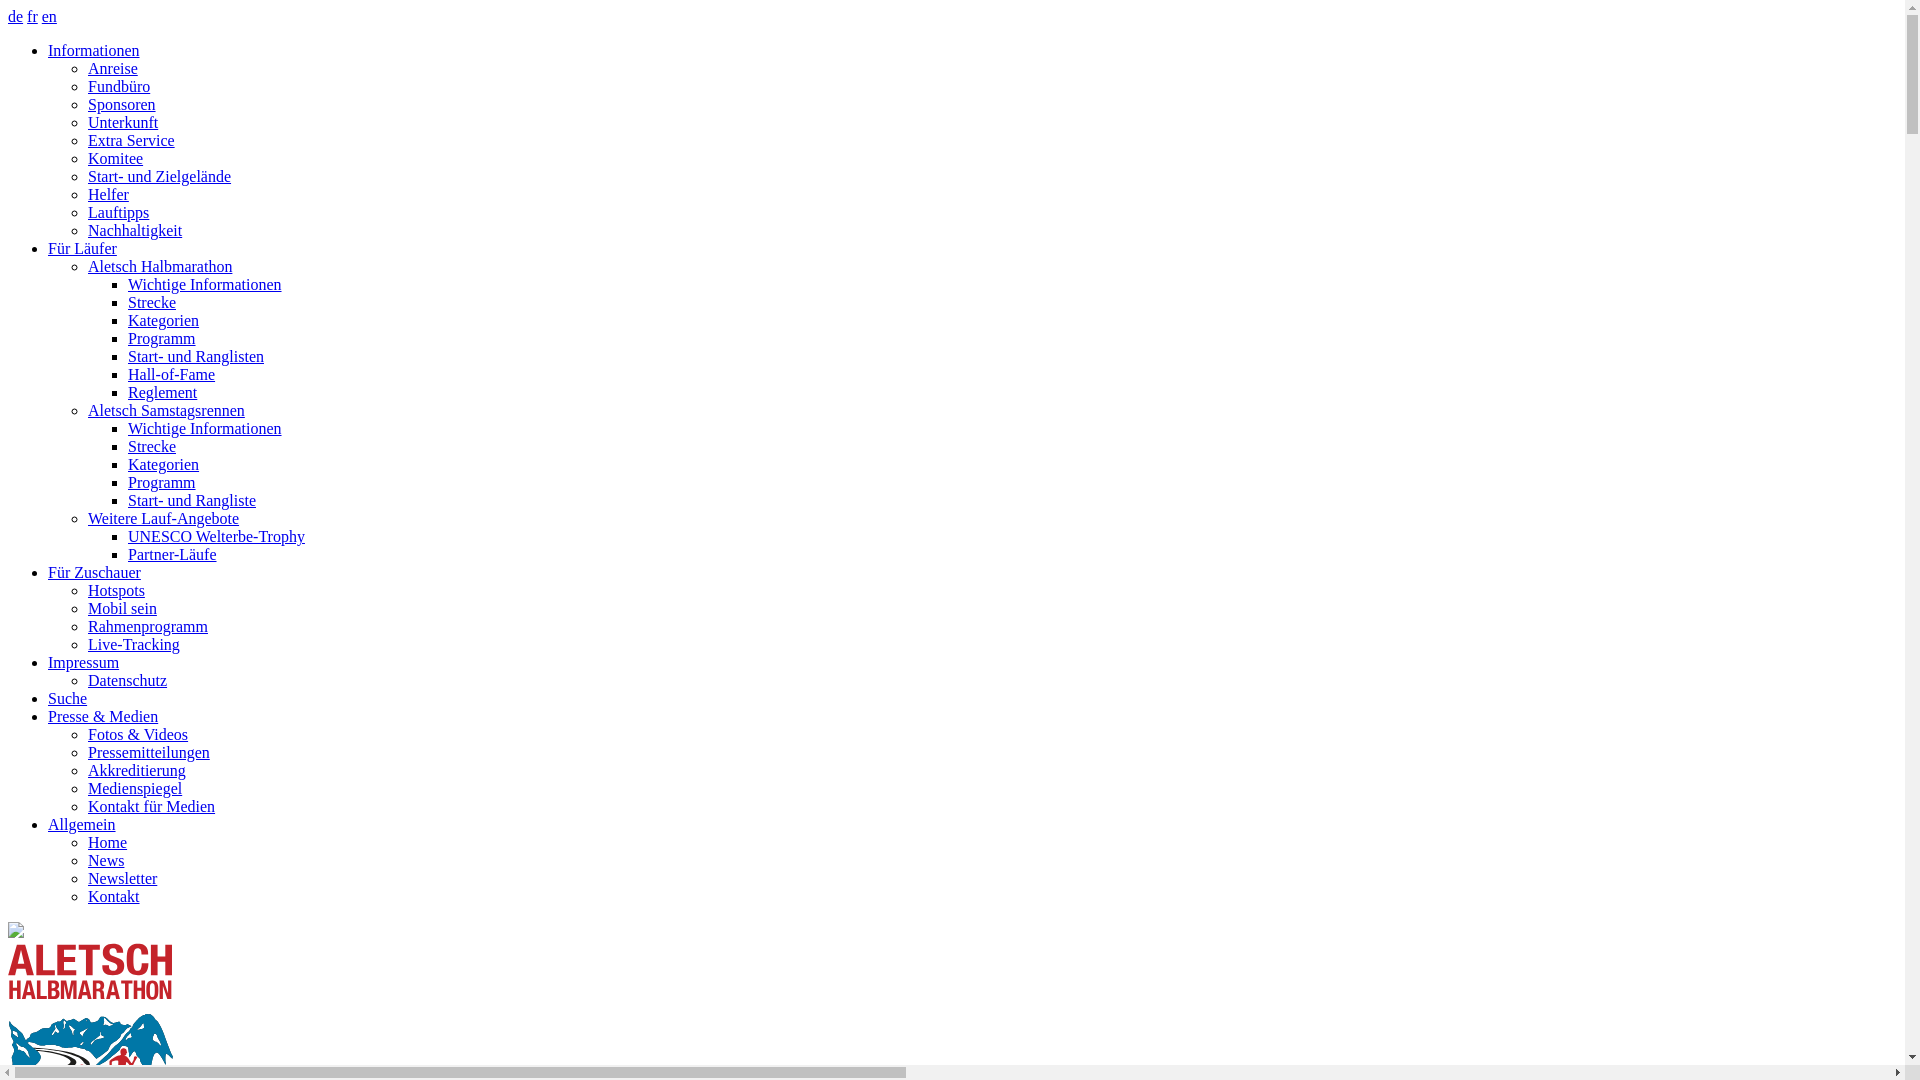 The image size is (1920, 1080). What do you see at coordinates (108, 194) in the screenshot?
I see `Helfer` at bounding box center [108, 194].